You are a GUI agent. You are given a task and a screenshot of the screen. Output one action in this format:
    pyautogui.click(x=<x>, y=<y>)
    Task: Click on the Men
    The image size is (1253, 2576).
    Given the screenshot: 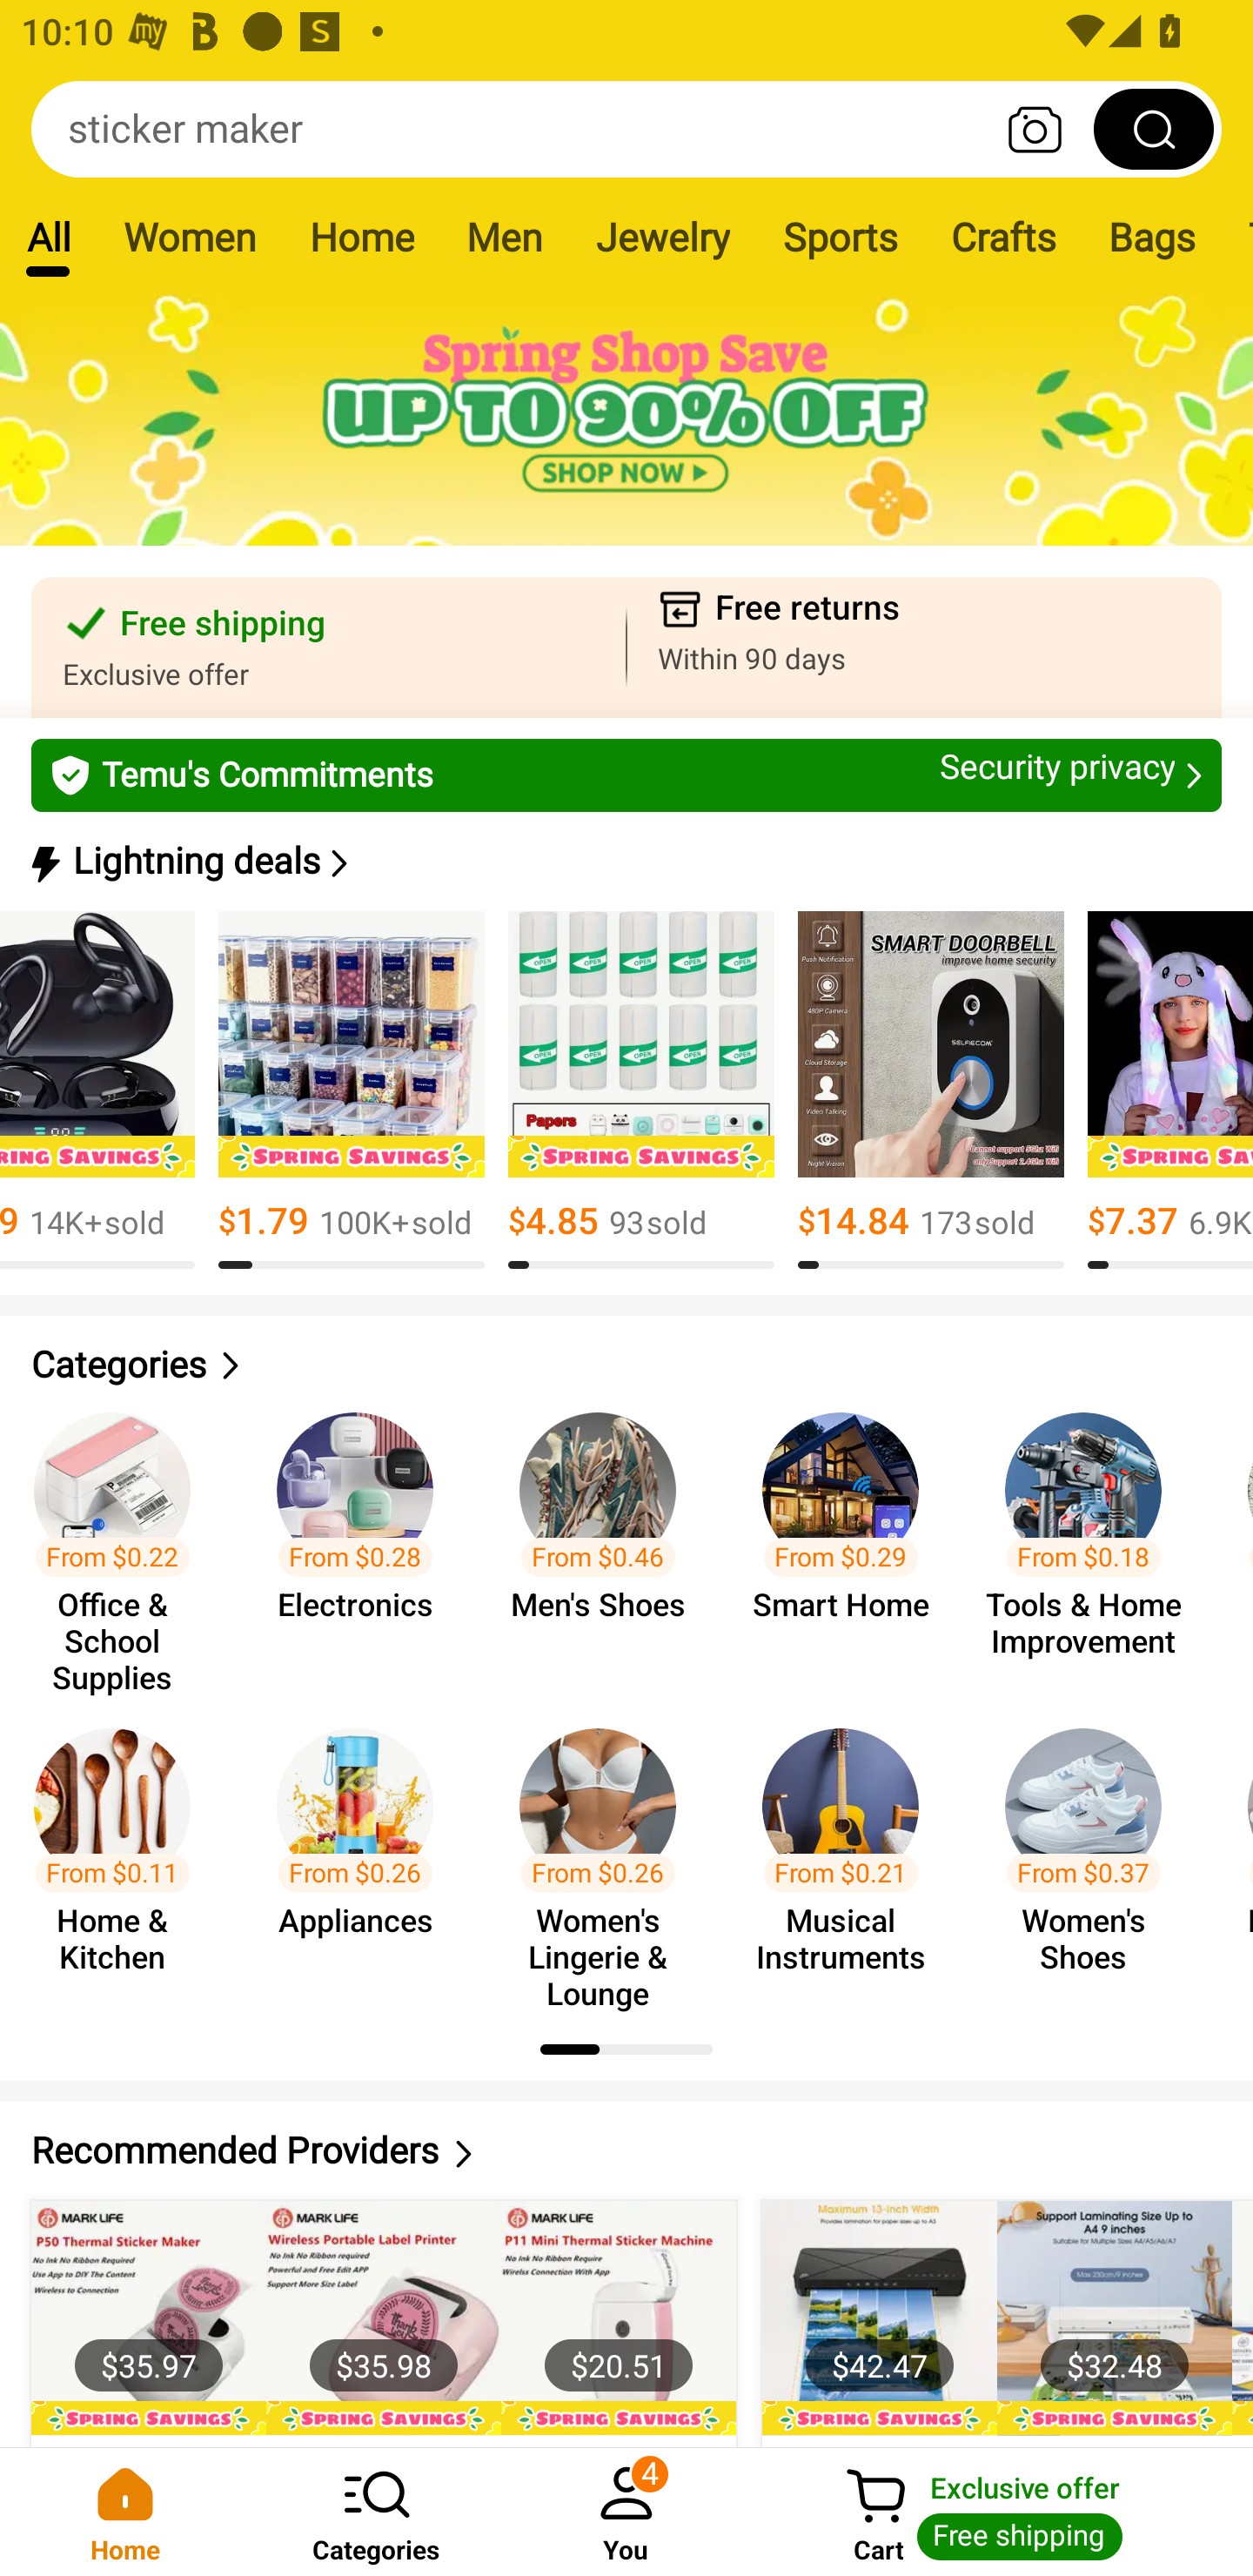 What is the action you would take?
    pyautogui.click(x=504, y=237)
    